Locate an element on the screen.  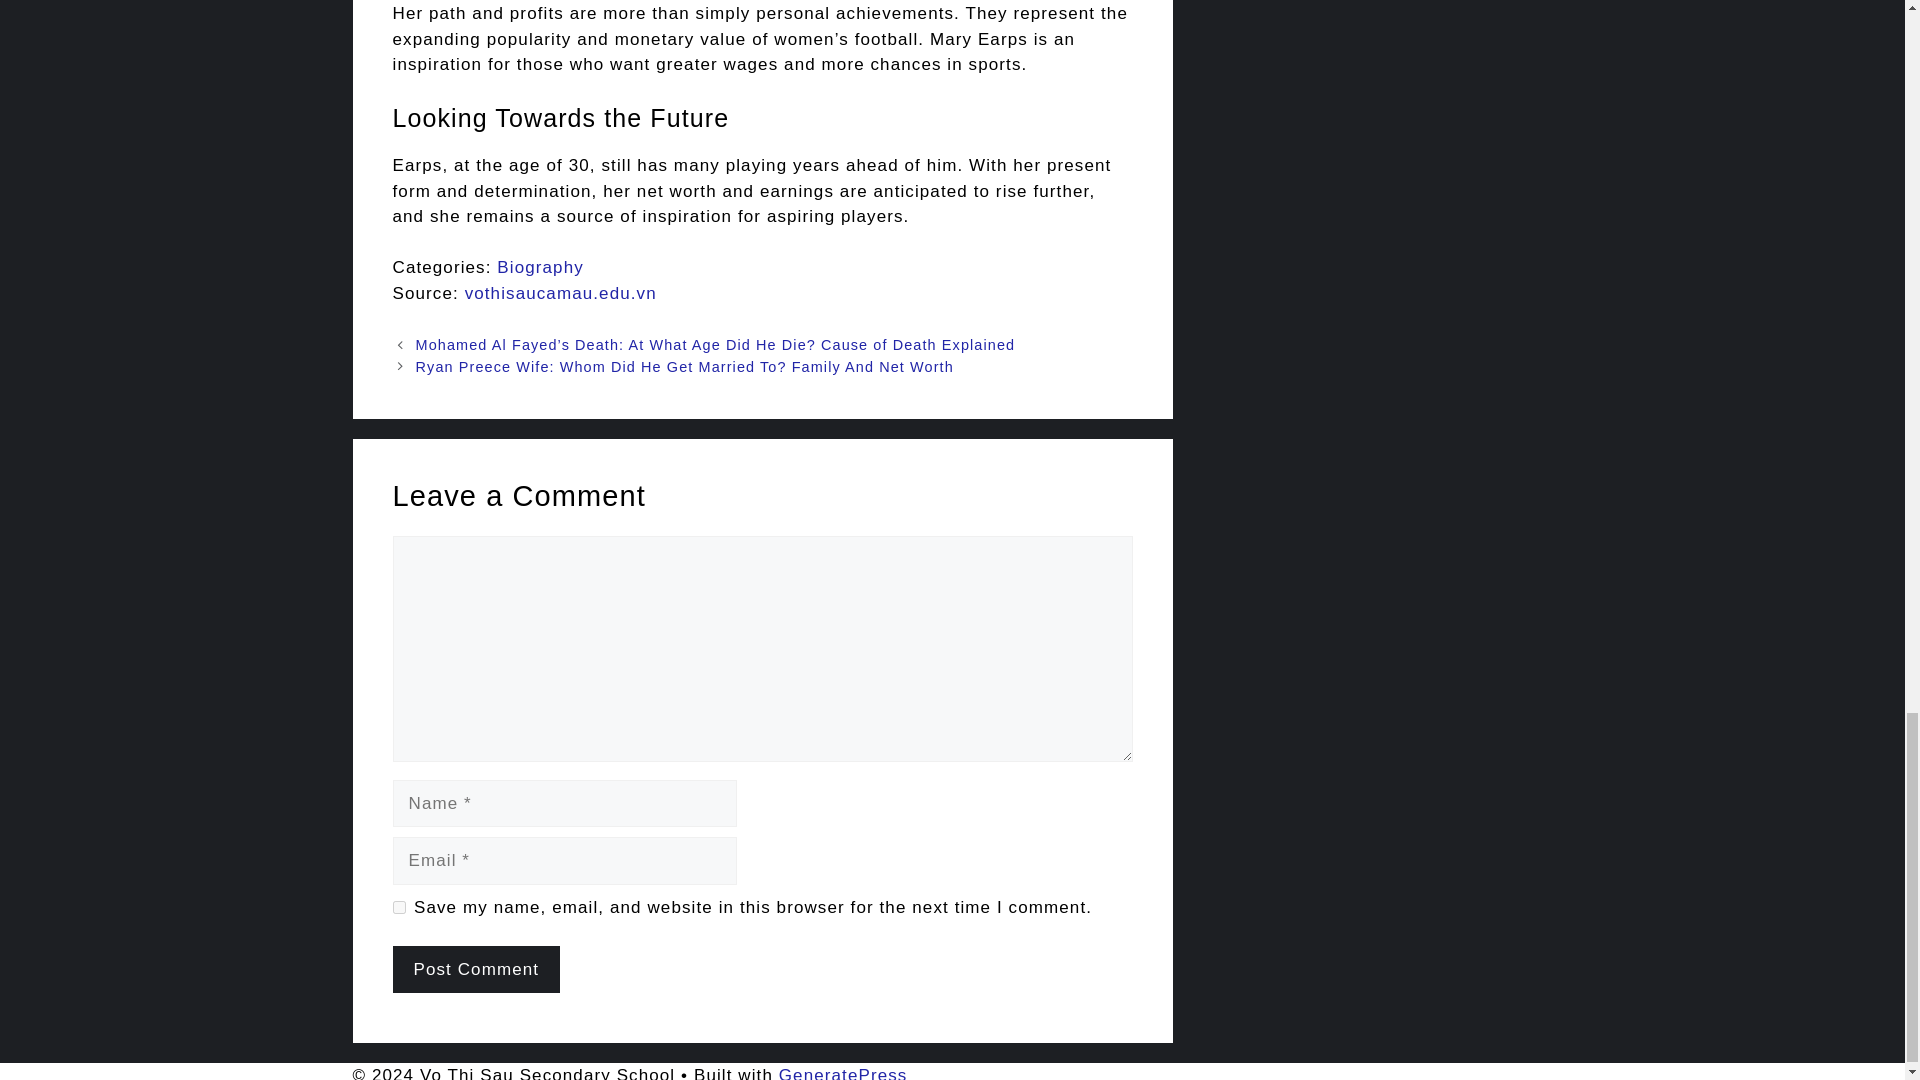
yes is located at coordinates (398, 906).